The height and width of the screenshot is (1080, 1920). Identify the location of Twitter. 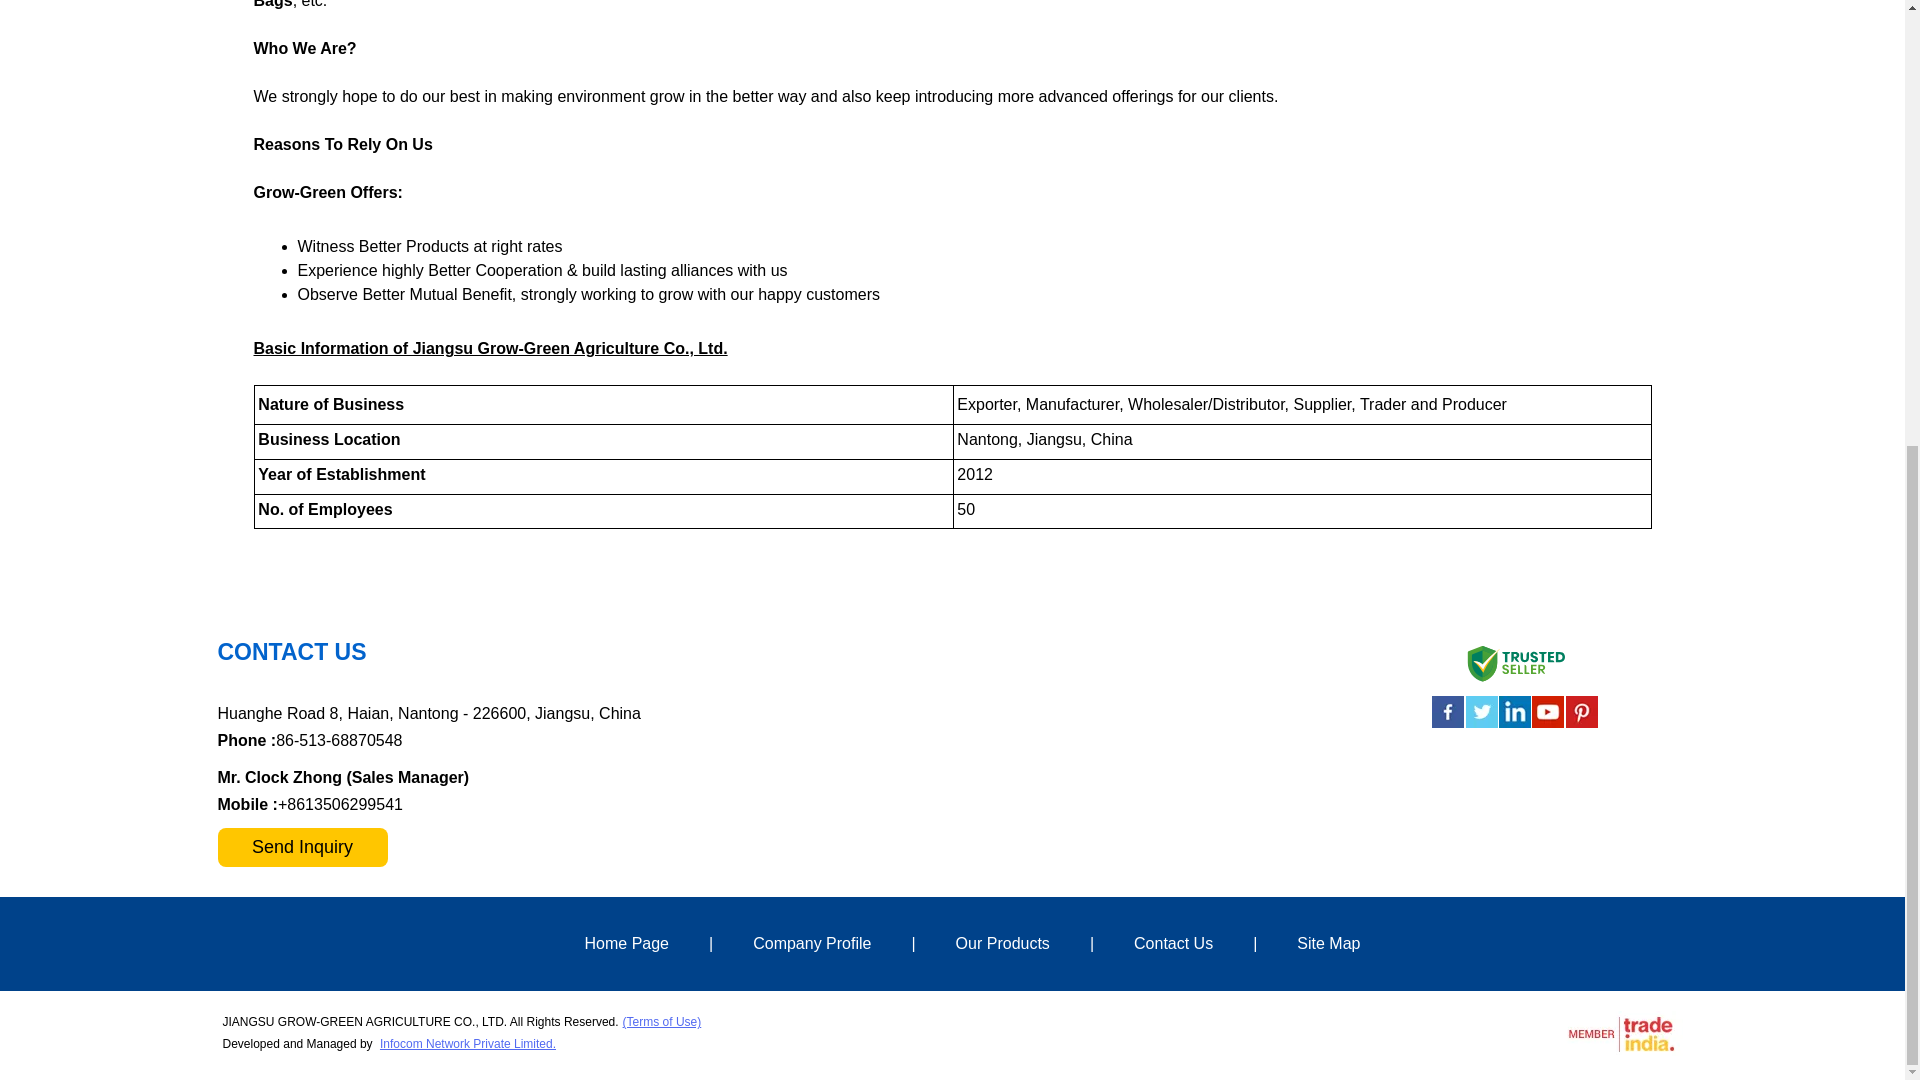
(1482, 726).